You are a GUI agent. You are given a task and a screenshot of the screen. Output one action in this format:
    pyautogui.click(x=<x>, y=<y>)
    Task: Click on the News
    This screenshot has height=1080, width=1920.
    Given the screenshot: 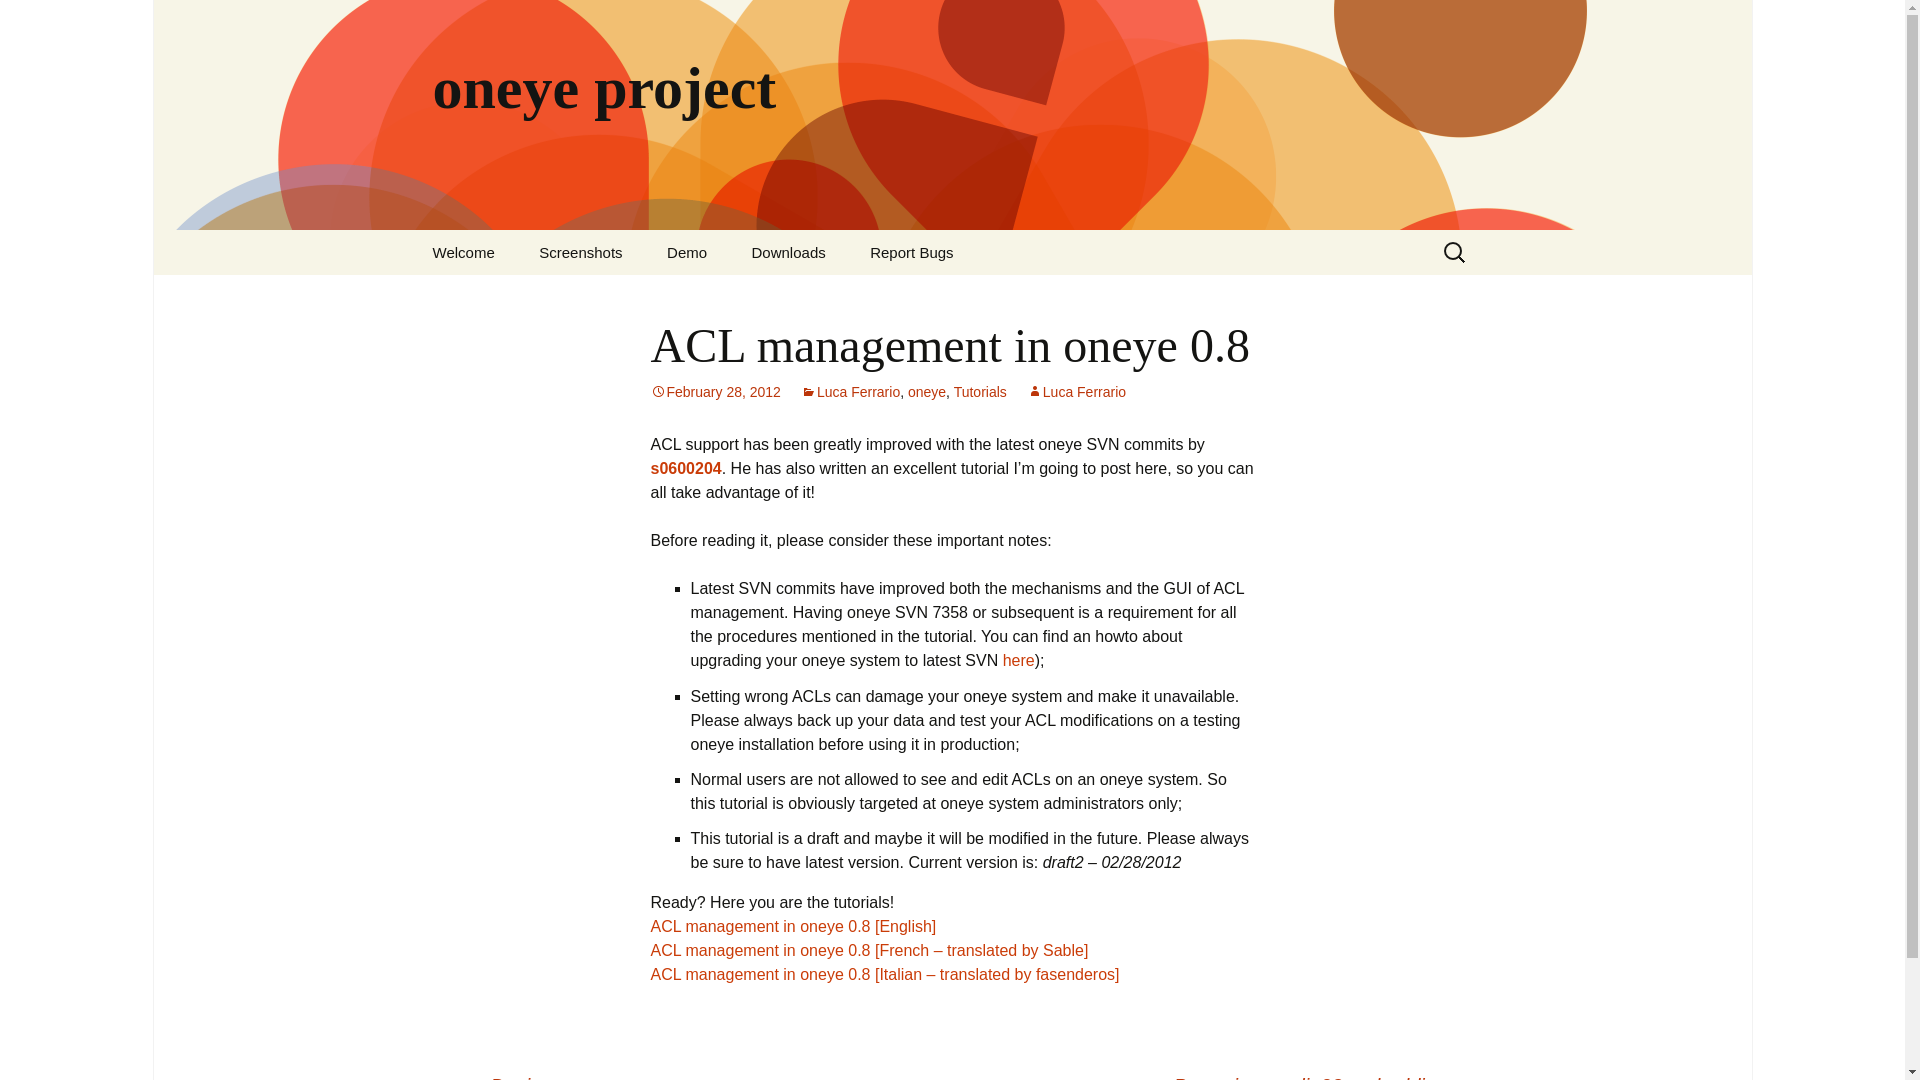 What is the action you would take?
    pyautogui.click(x=512, y=297)
    